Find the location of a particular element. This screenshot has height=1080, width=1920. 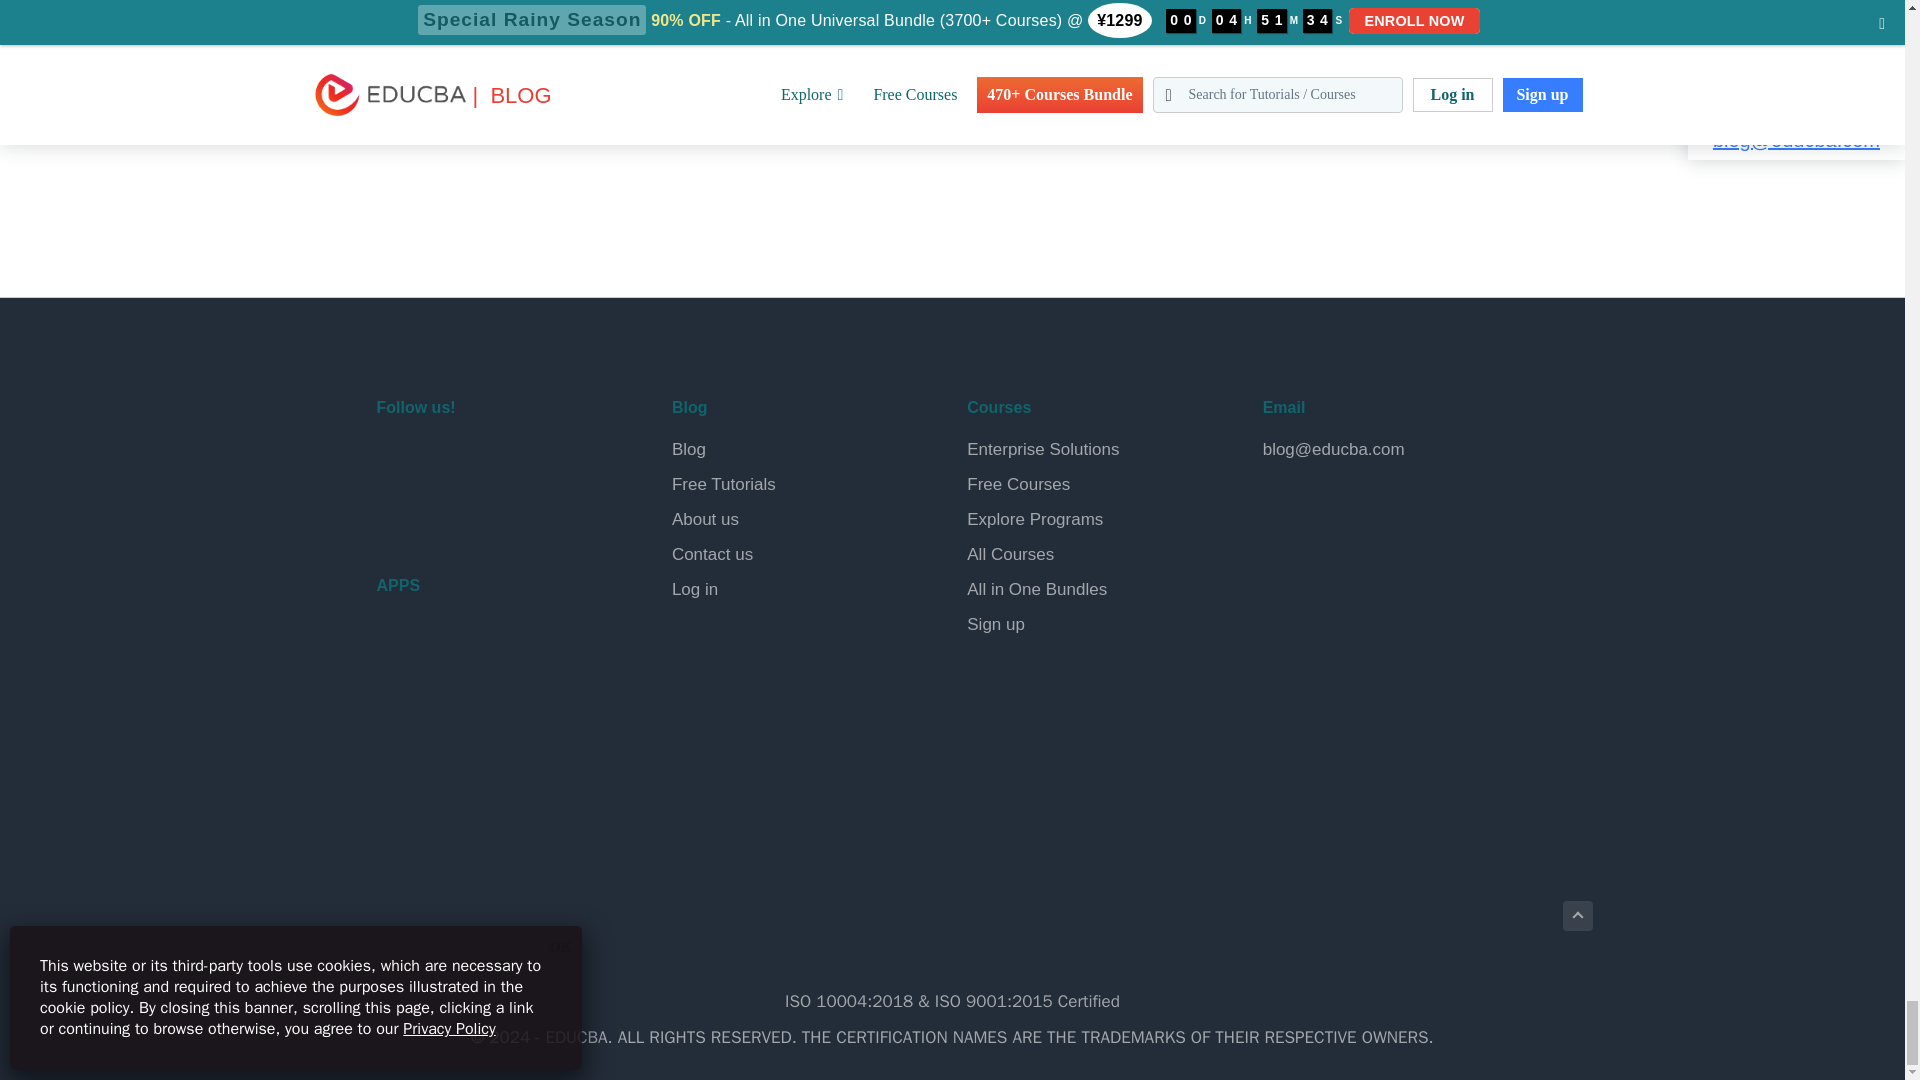

EDUCBA LinkedIN is located at coordinates (490, 460).